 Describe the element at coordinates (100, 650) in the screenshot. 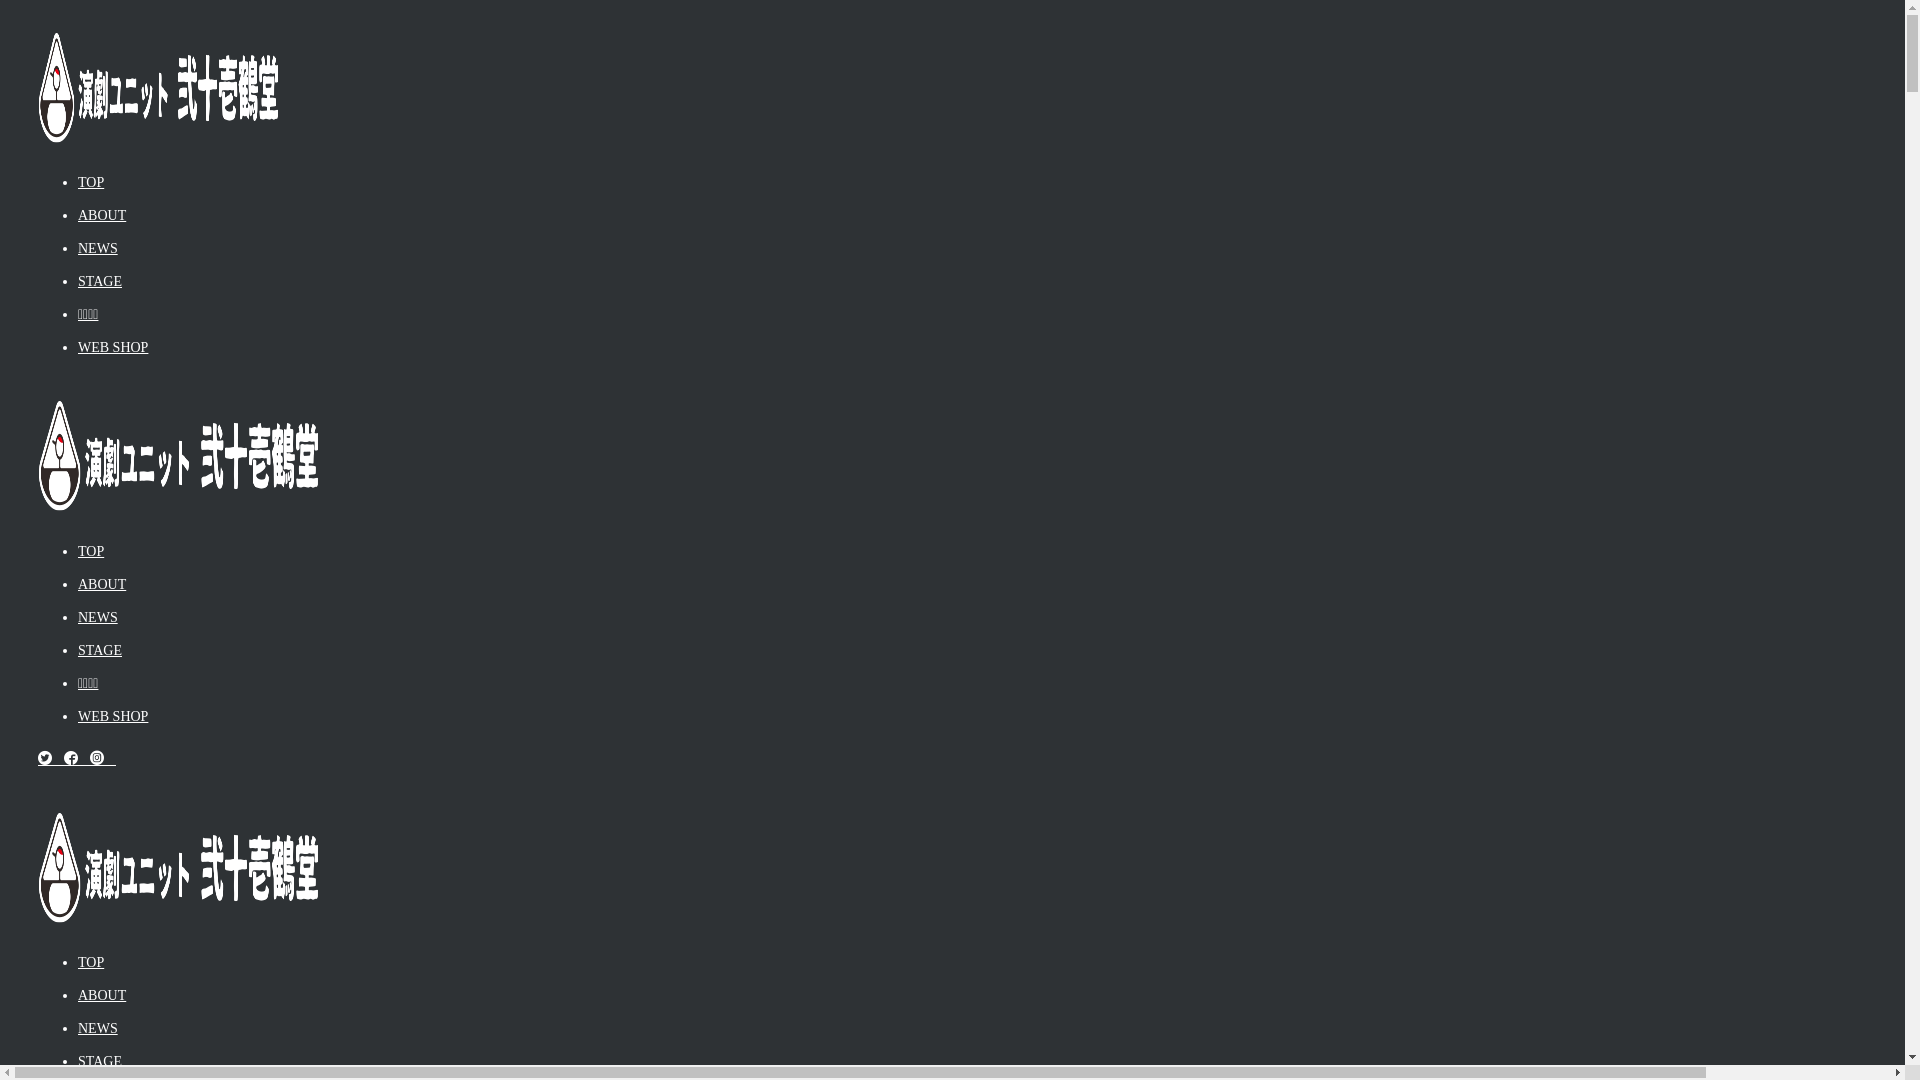

I see `STAGE` at that location.